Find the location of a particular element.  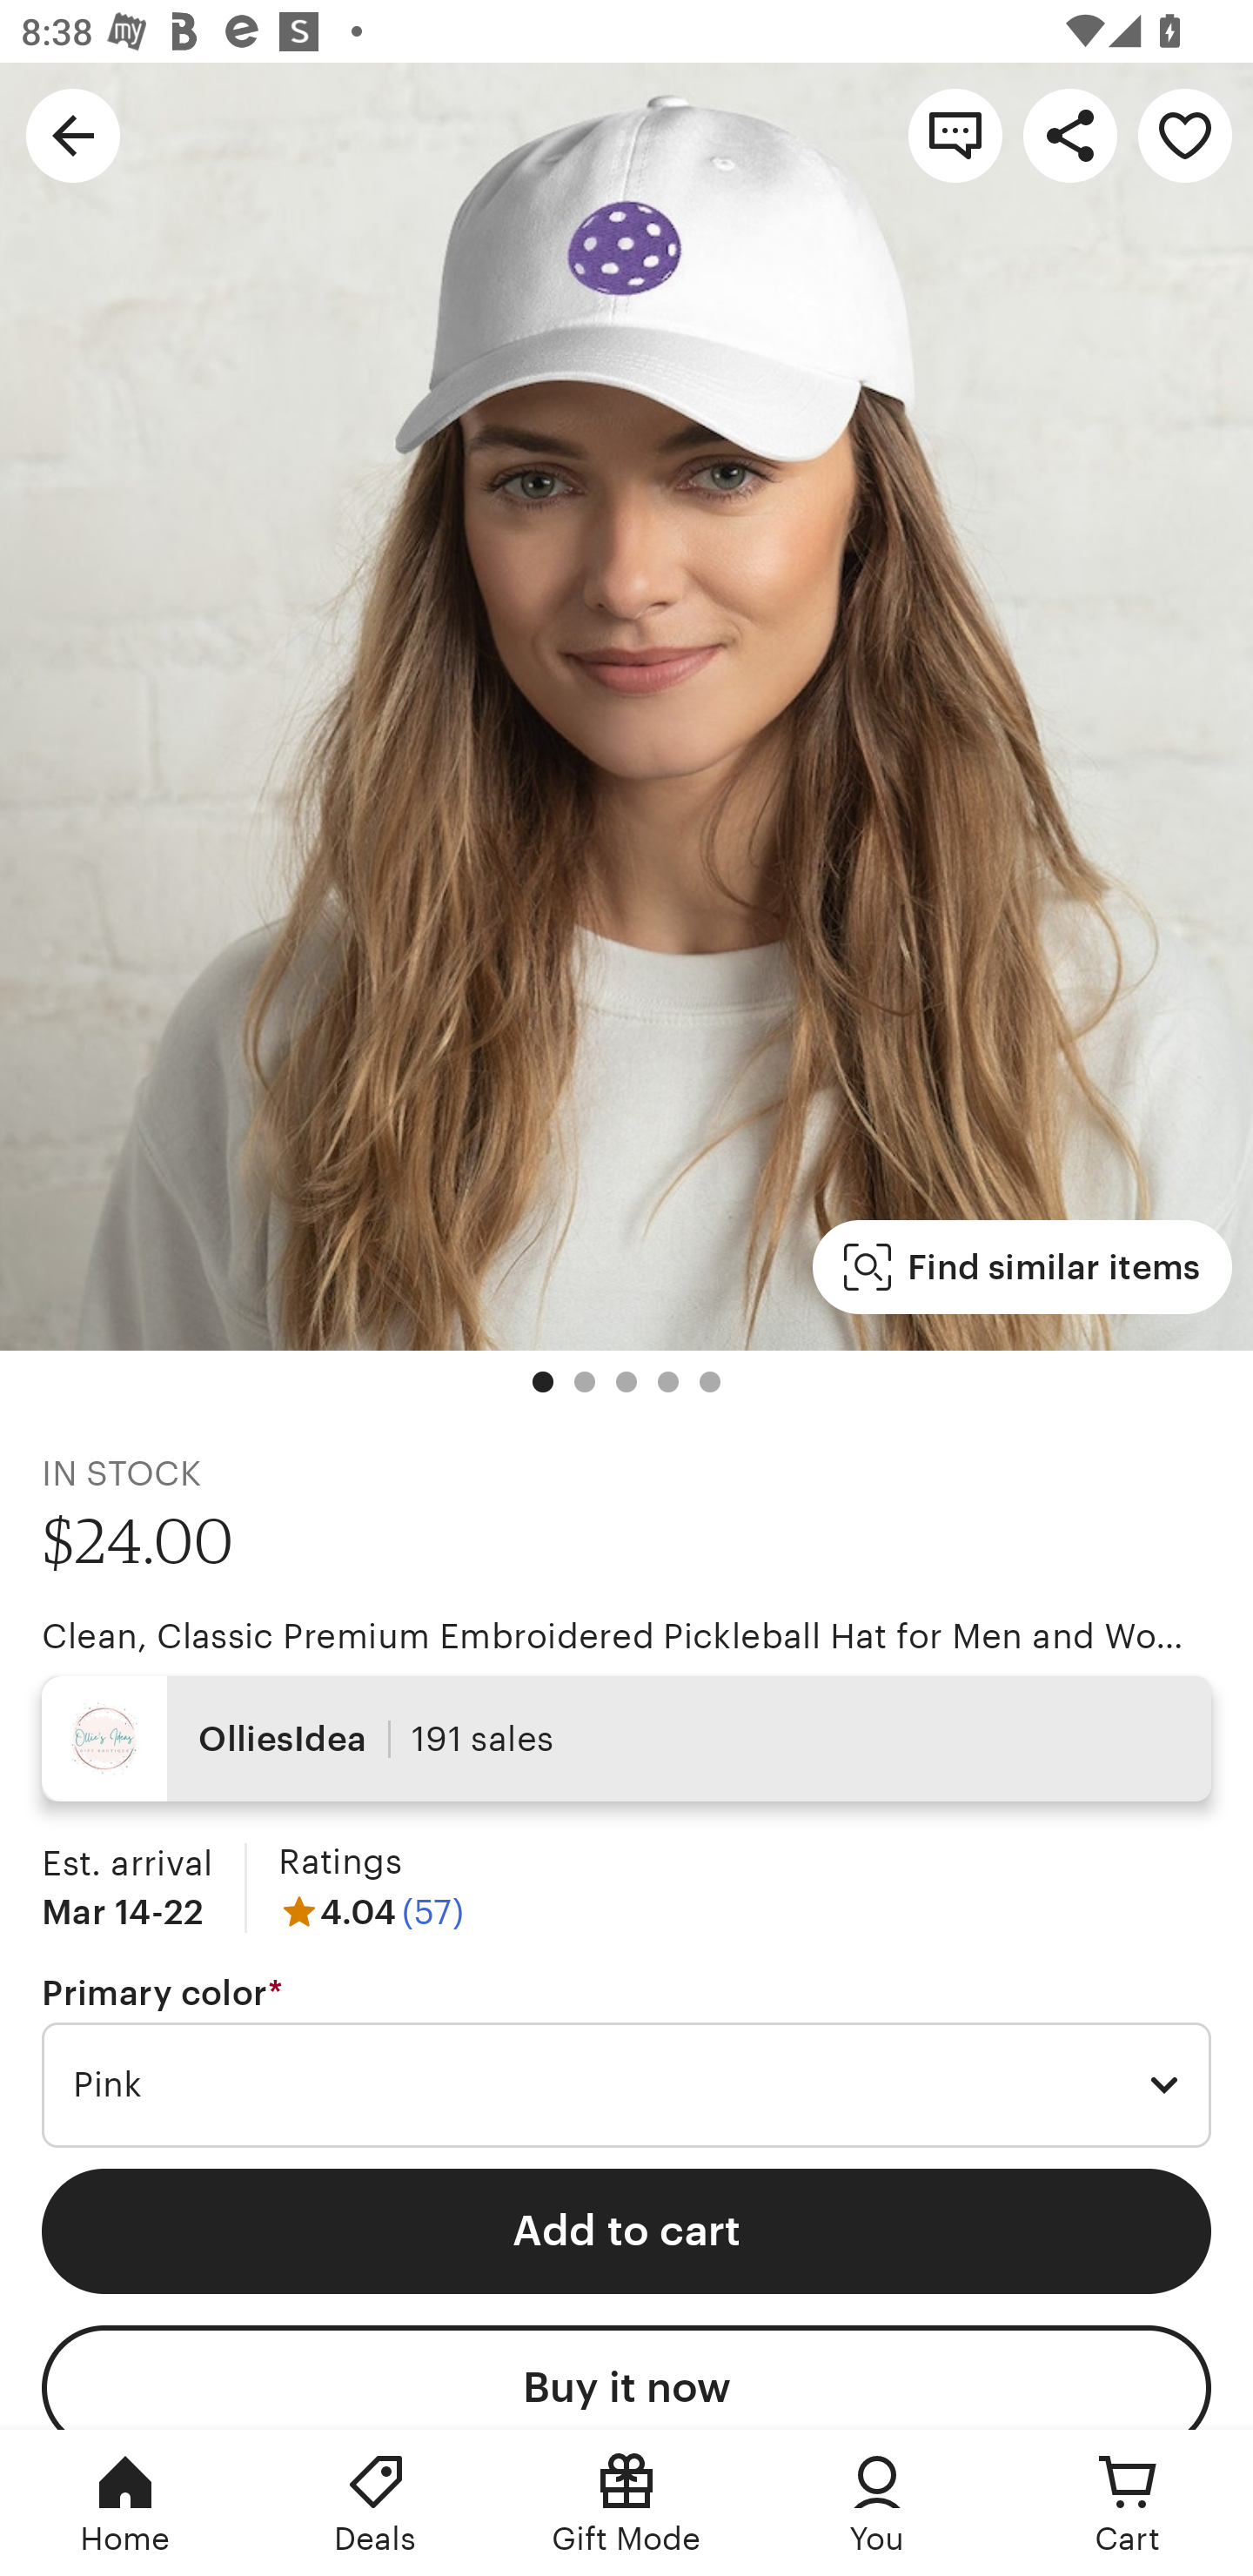

Cart is located at coordinates (1128, 2503).